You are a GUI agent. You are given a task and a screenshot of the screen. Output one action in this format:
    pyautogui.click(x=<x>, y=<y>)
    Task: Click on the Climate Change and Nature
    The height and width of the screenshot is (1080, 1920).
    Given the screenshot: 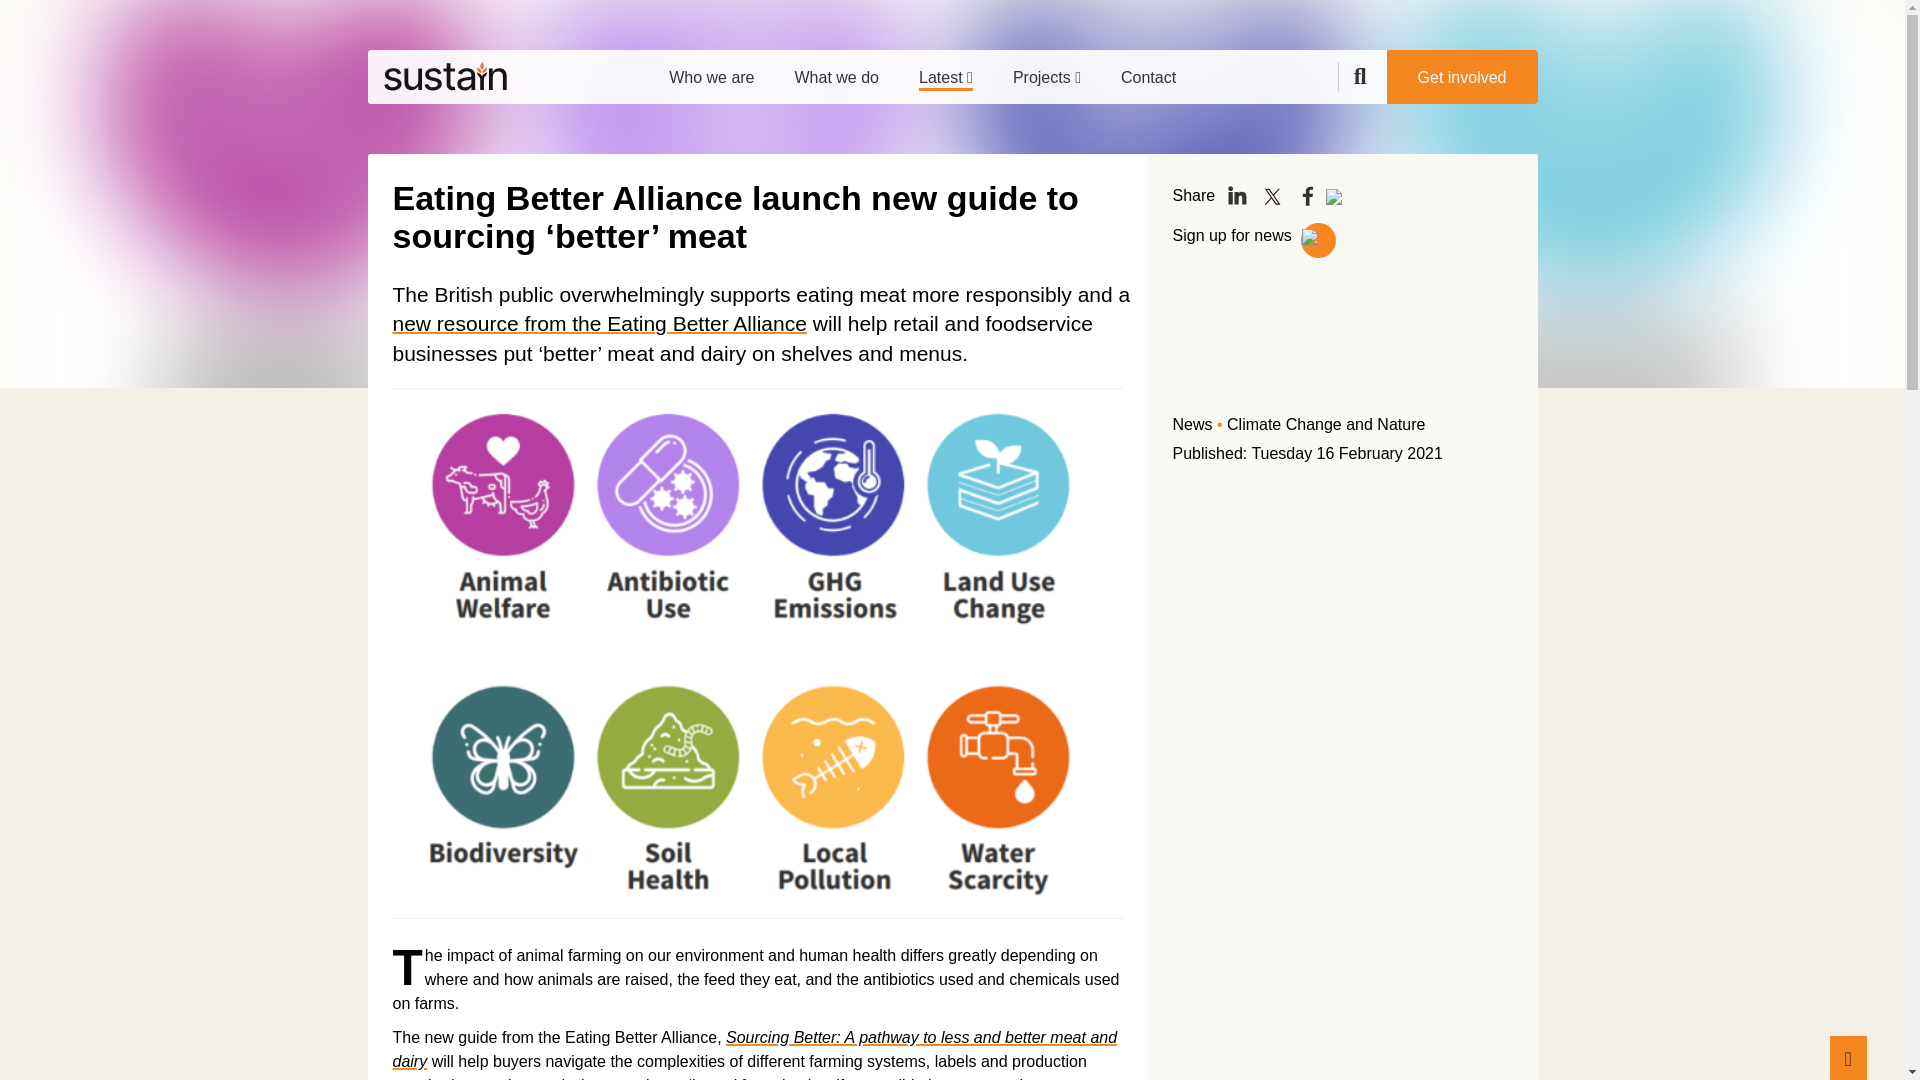 What is the action you would take?
    pyautogui.click(x=1325, y=424)
    